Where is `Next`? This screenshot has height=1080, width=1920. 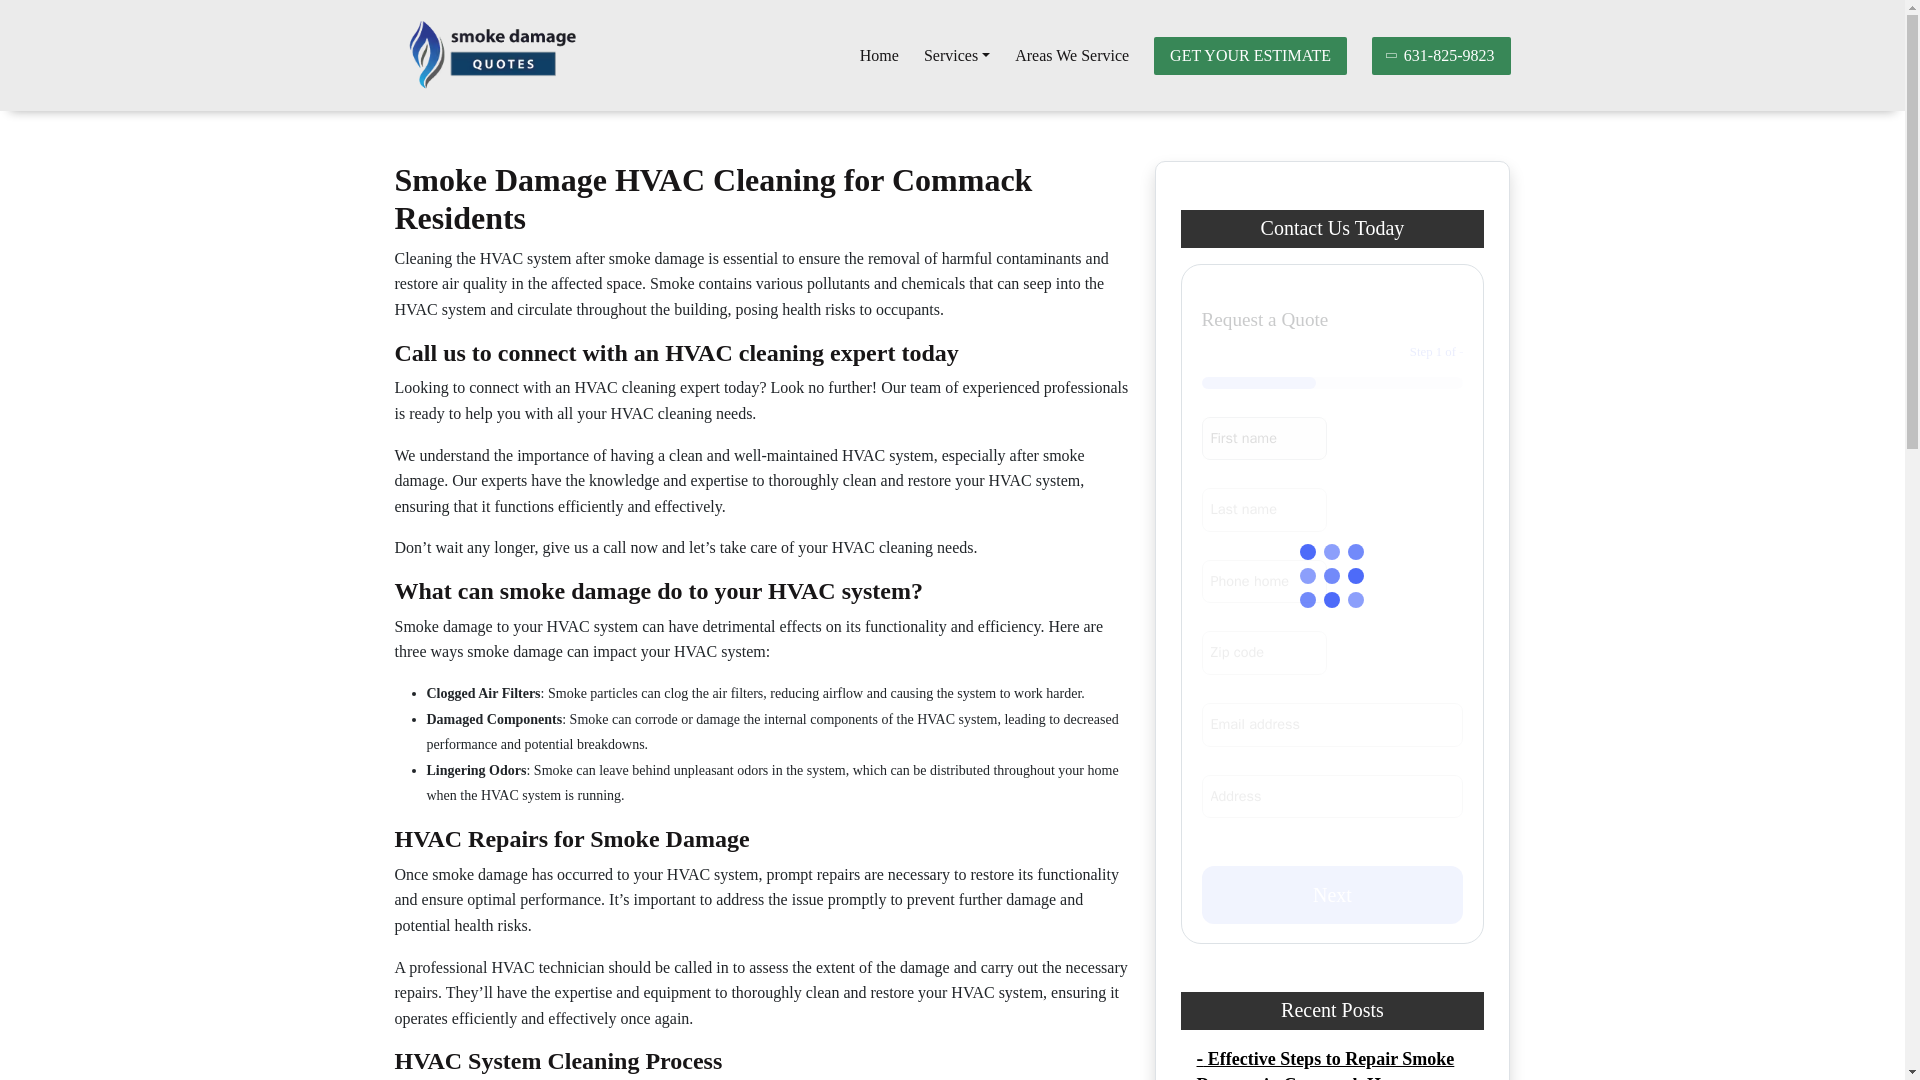
Next is located at coordinates (1332, 895).